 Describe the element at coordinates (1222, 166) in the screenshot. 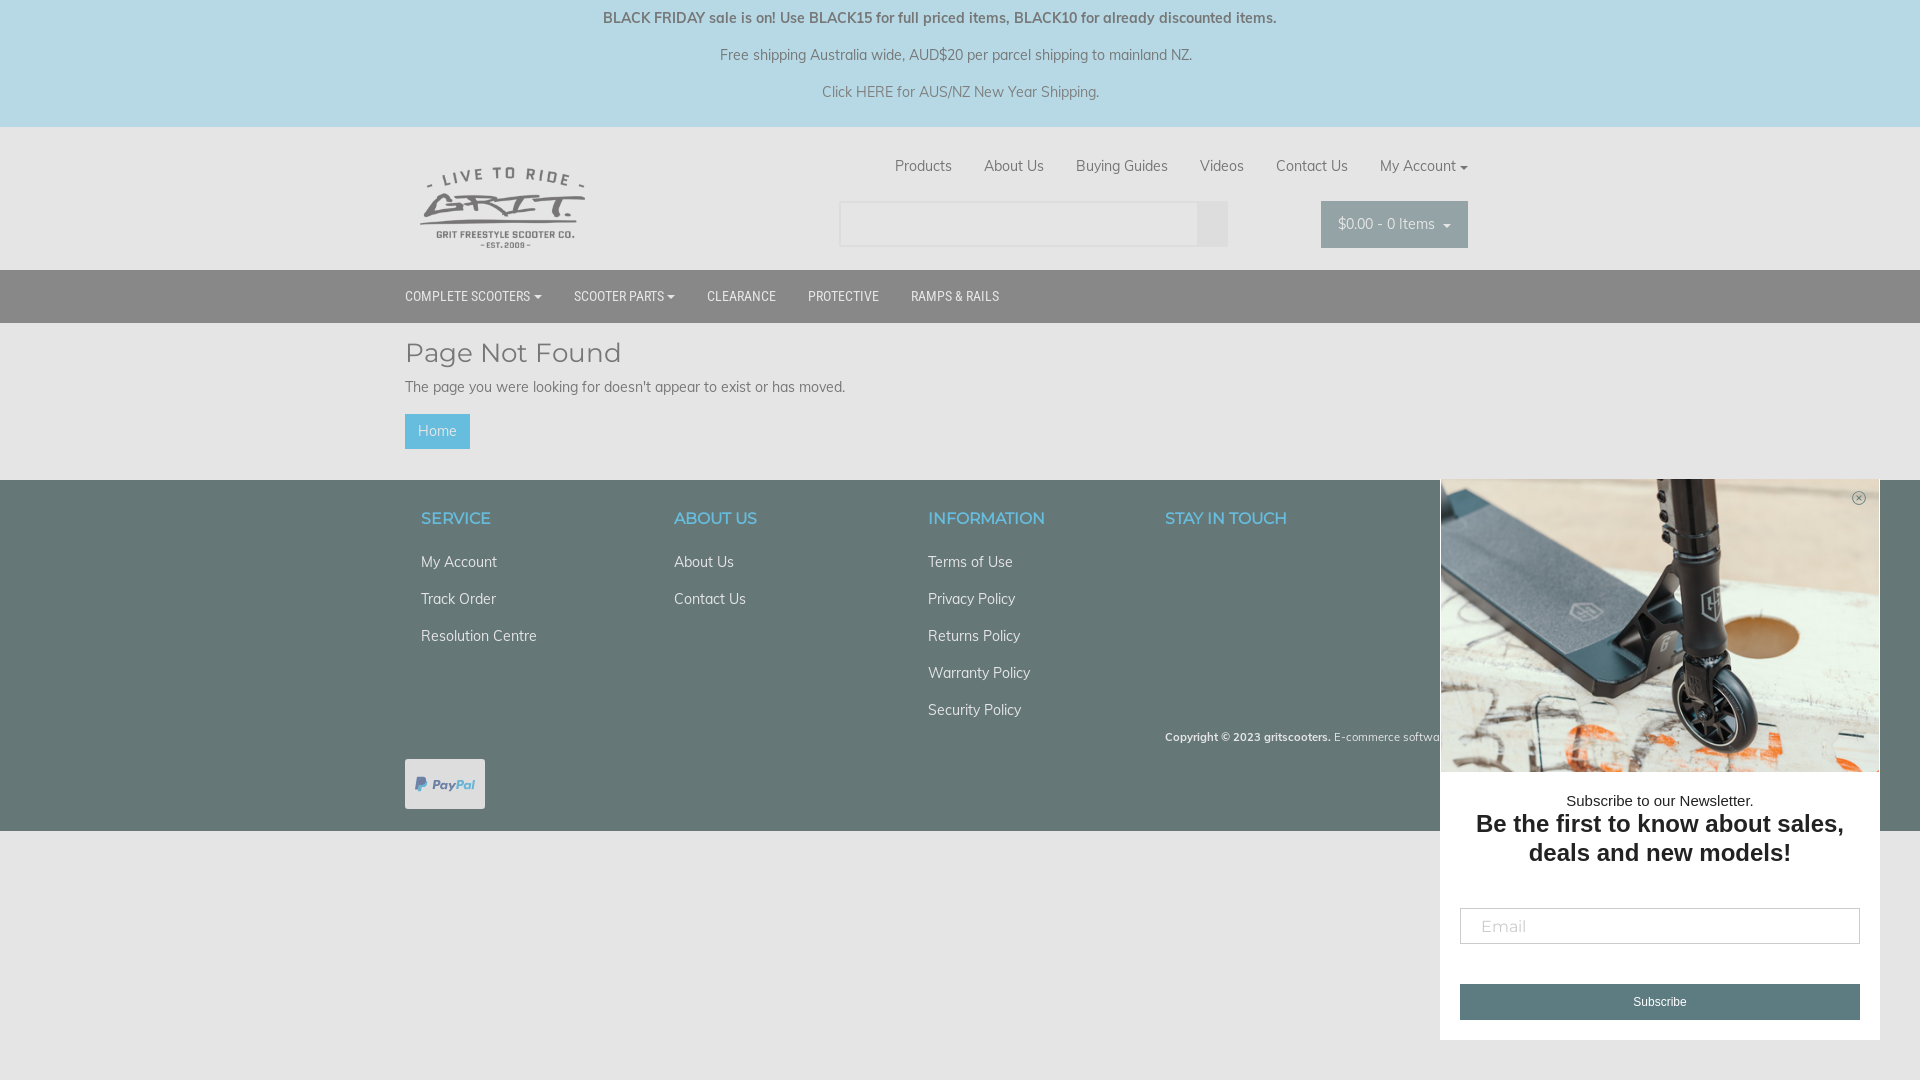

I see `Videos` at that location.